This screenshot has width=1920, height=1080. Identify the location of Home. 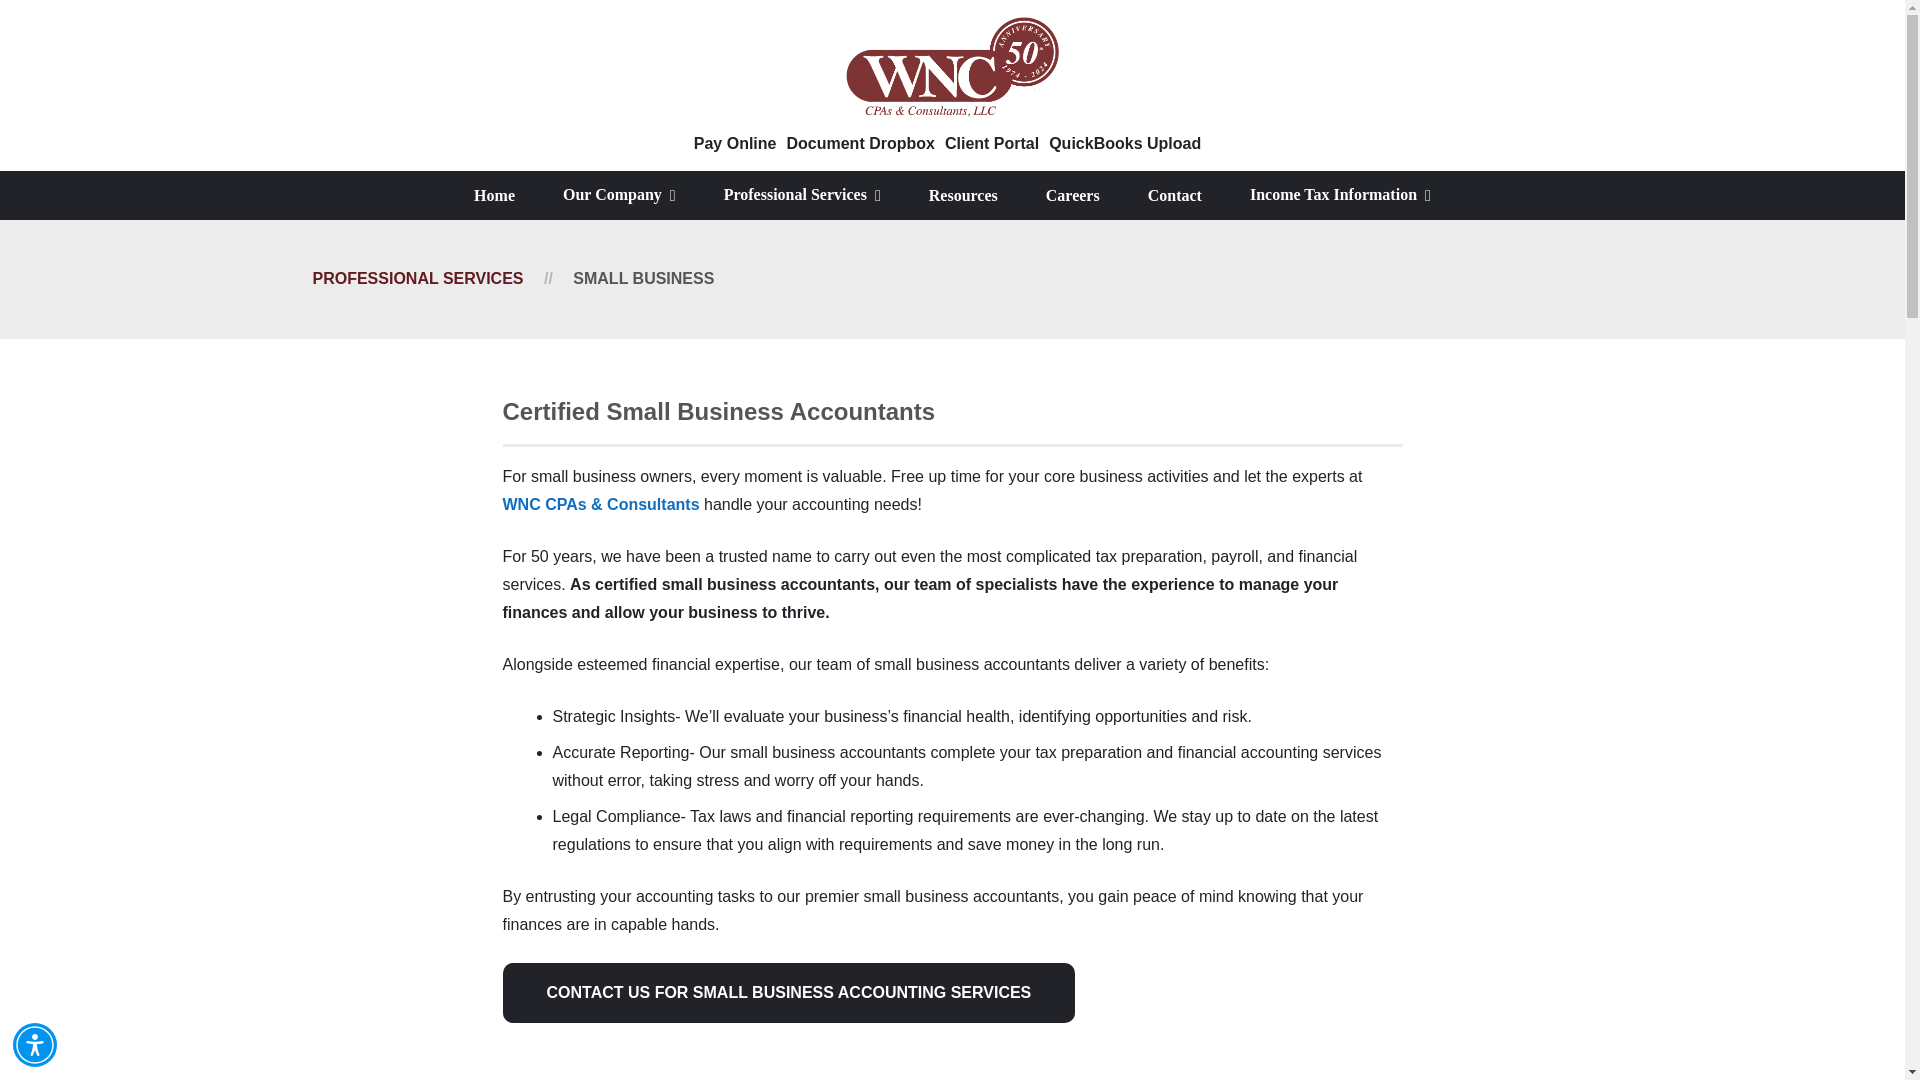
(494, 196).